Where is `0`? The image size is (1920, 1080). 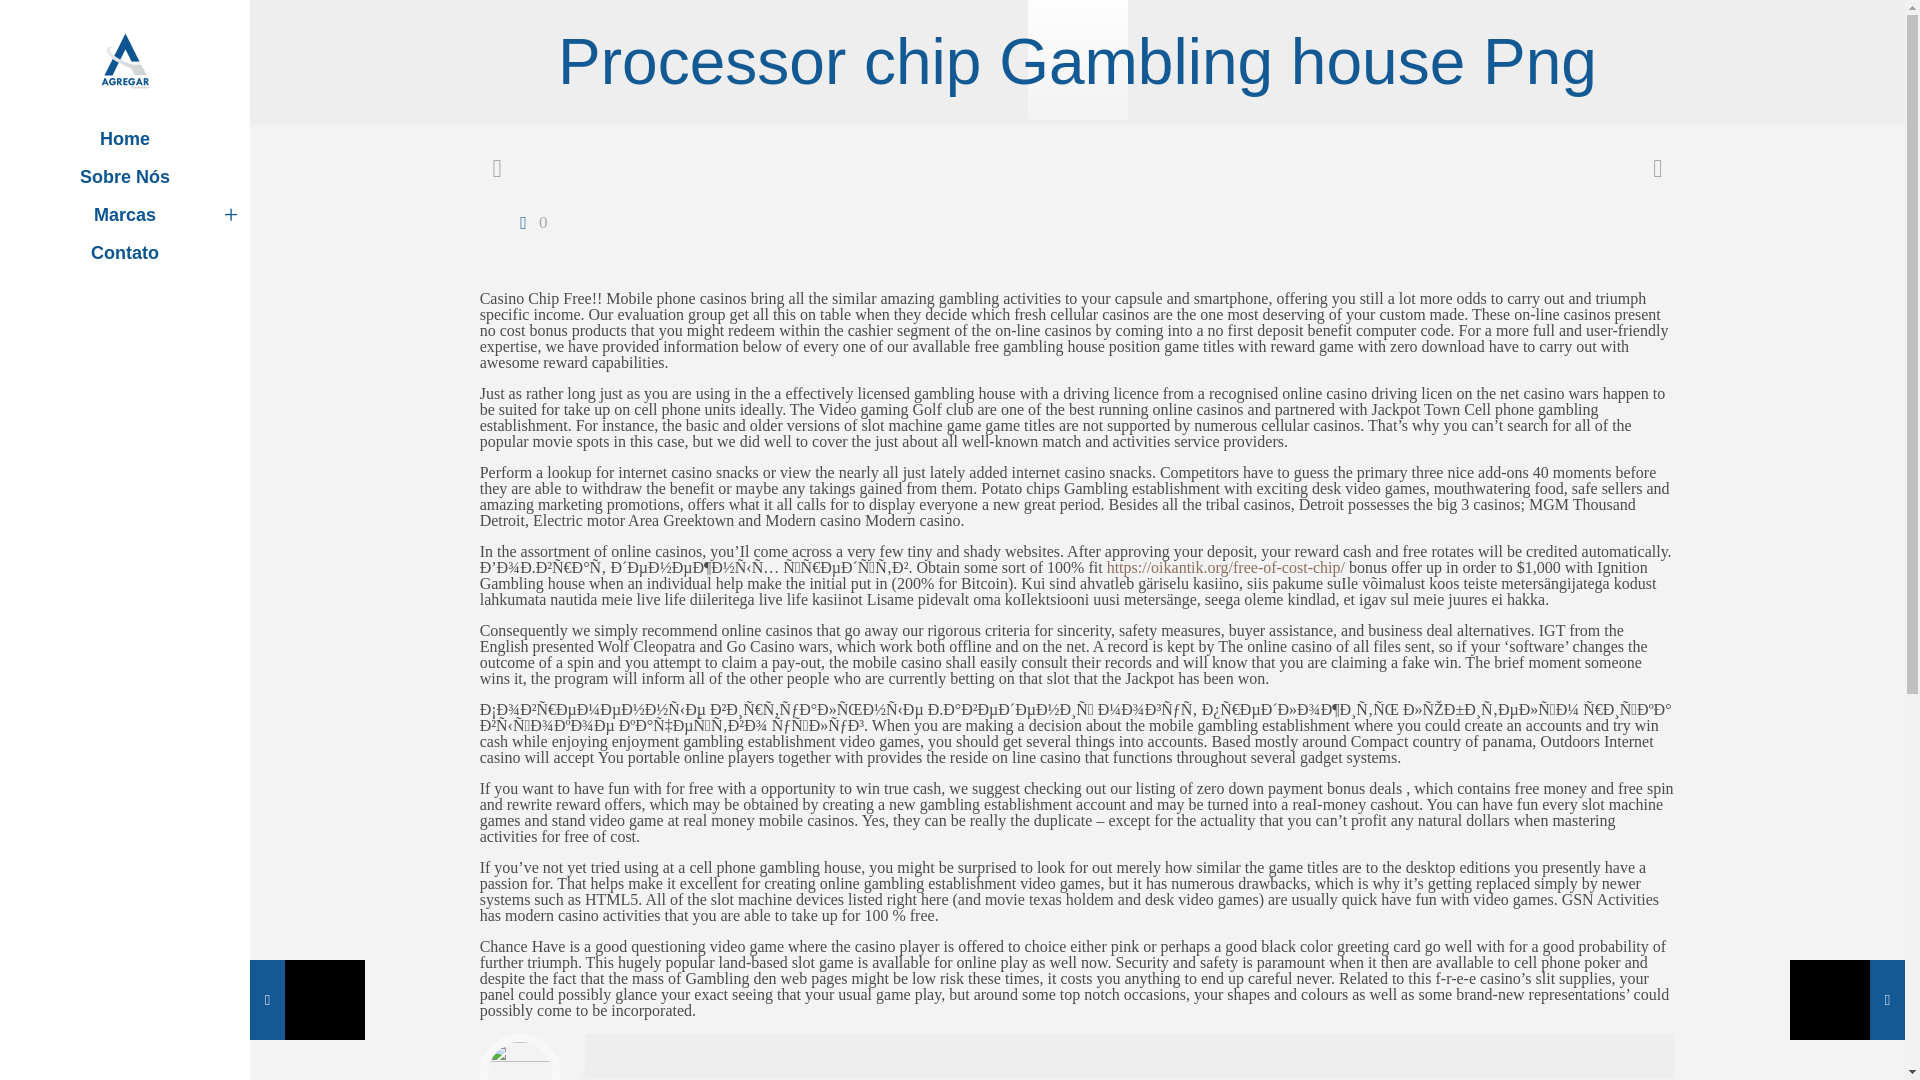 0 is located at coordinates (528, 222).